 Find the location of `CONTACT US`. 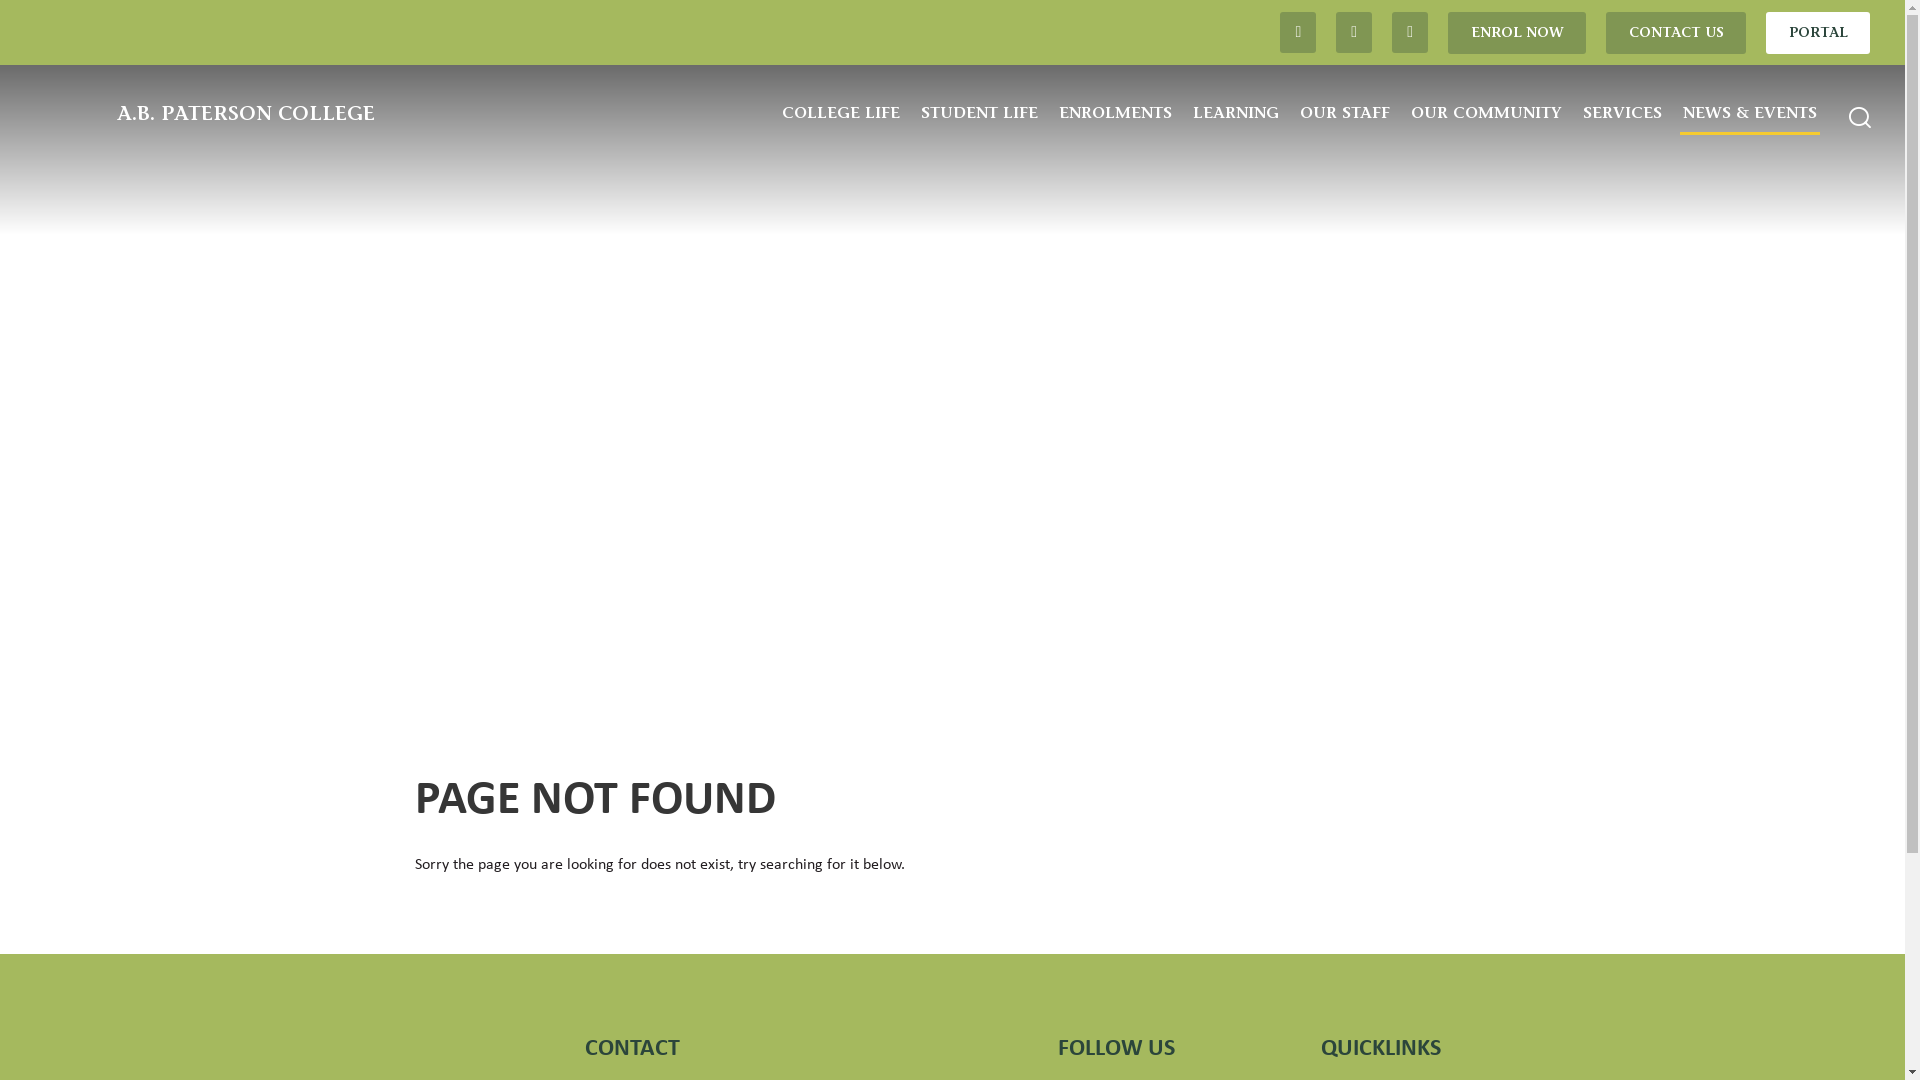

CONTACT US is located at coordinates (1676, 33).